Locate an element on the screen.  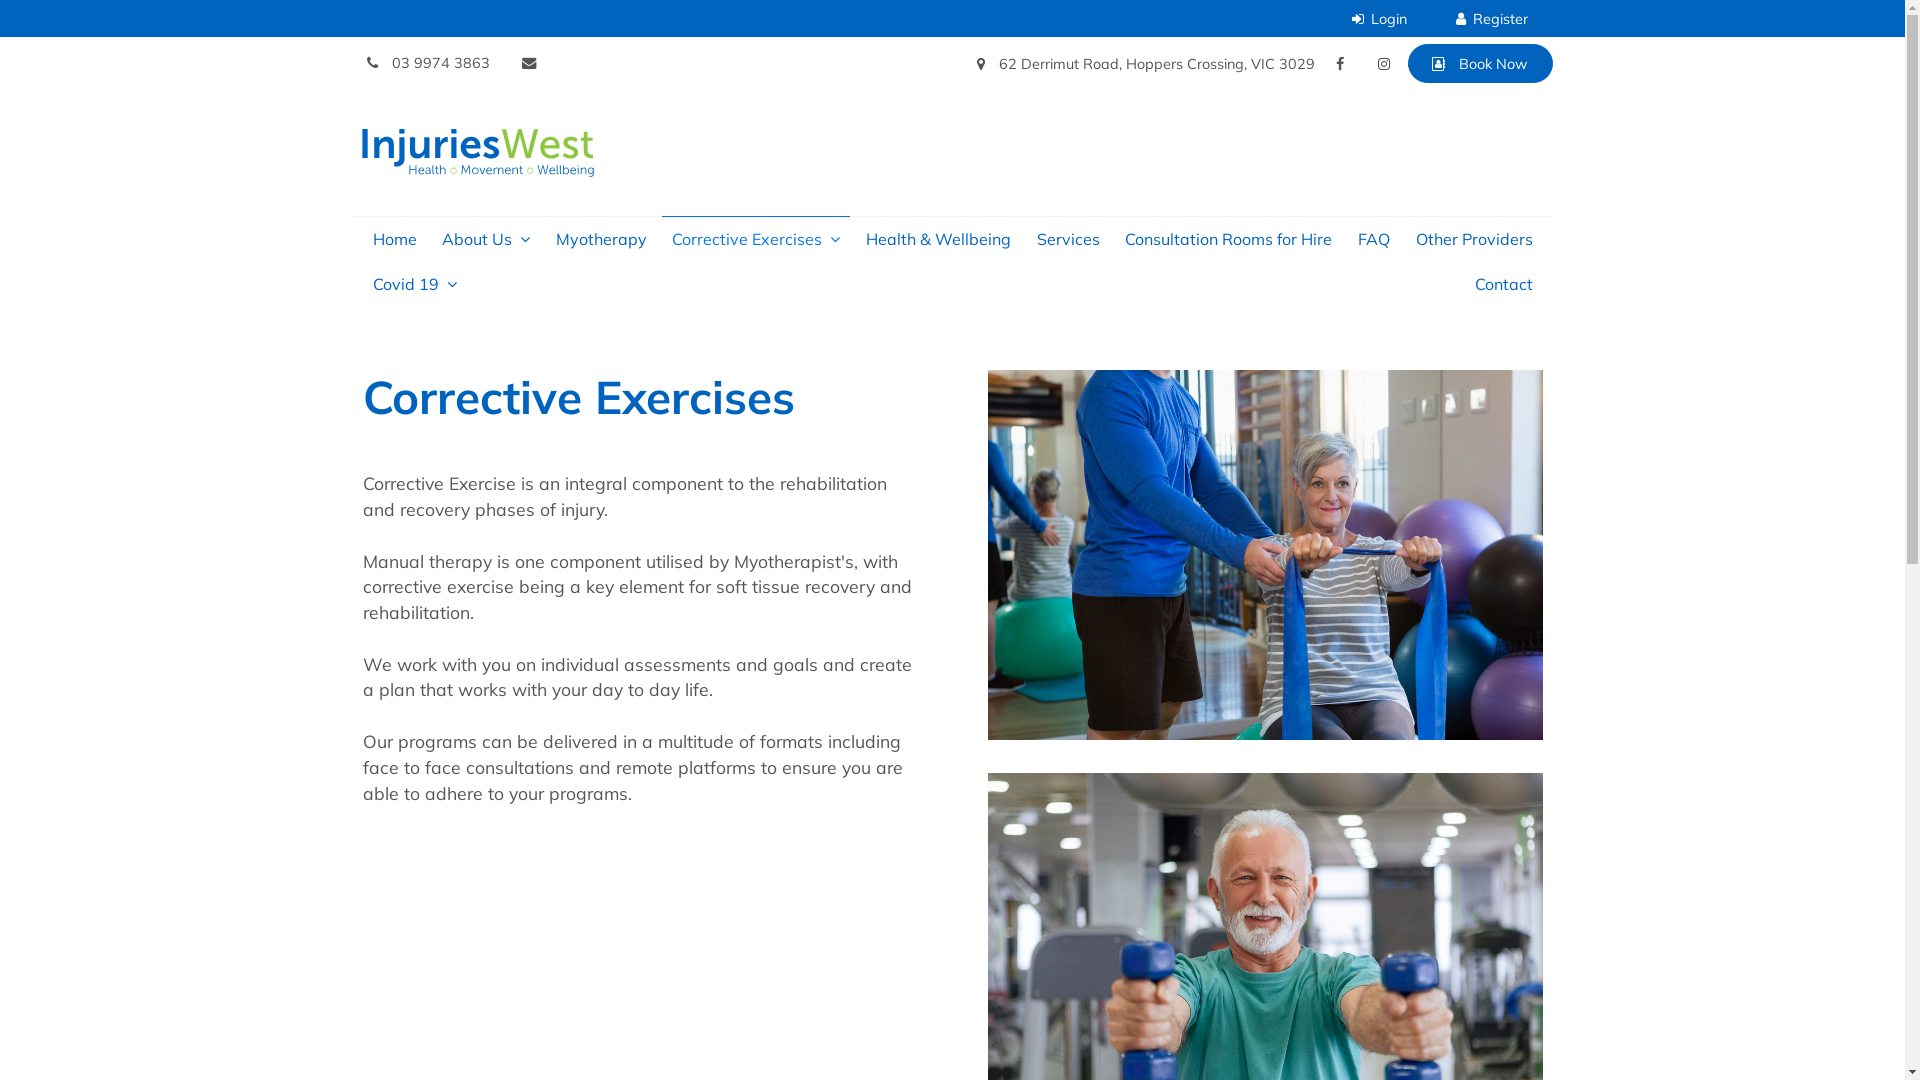
Covid 19 is located at coordinates (414, 284).